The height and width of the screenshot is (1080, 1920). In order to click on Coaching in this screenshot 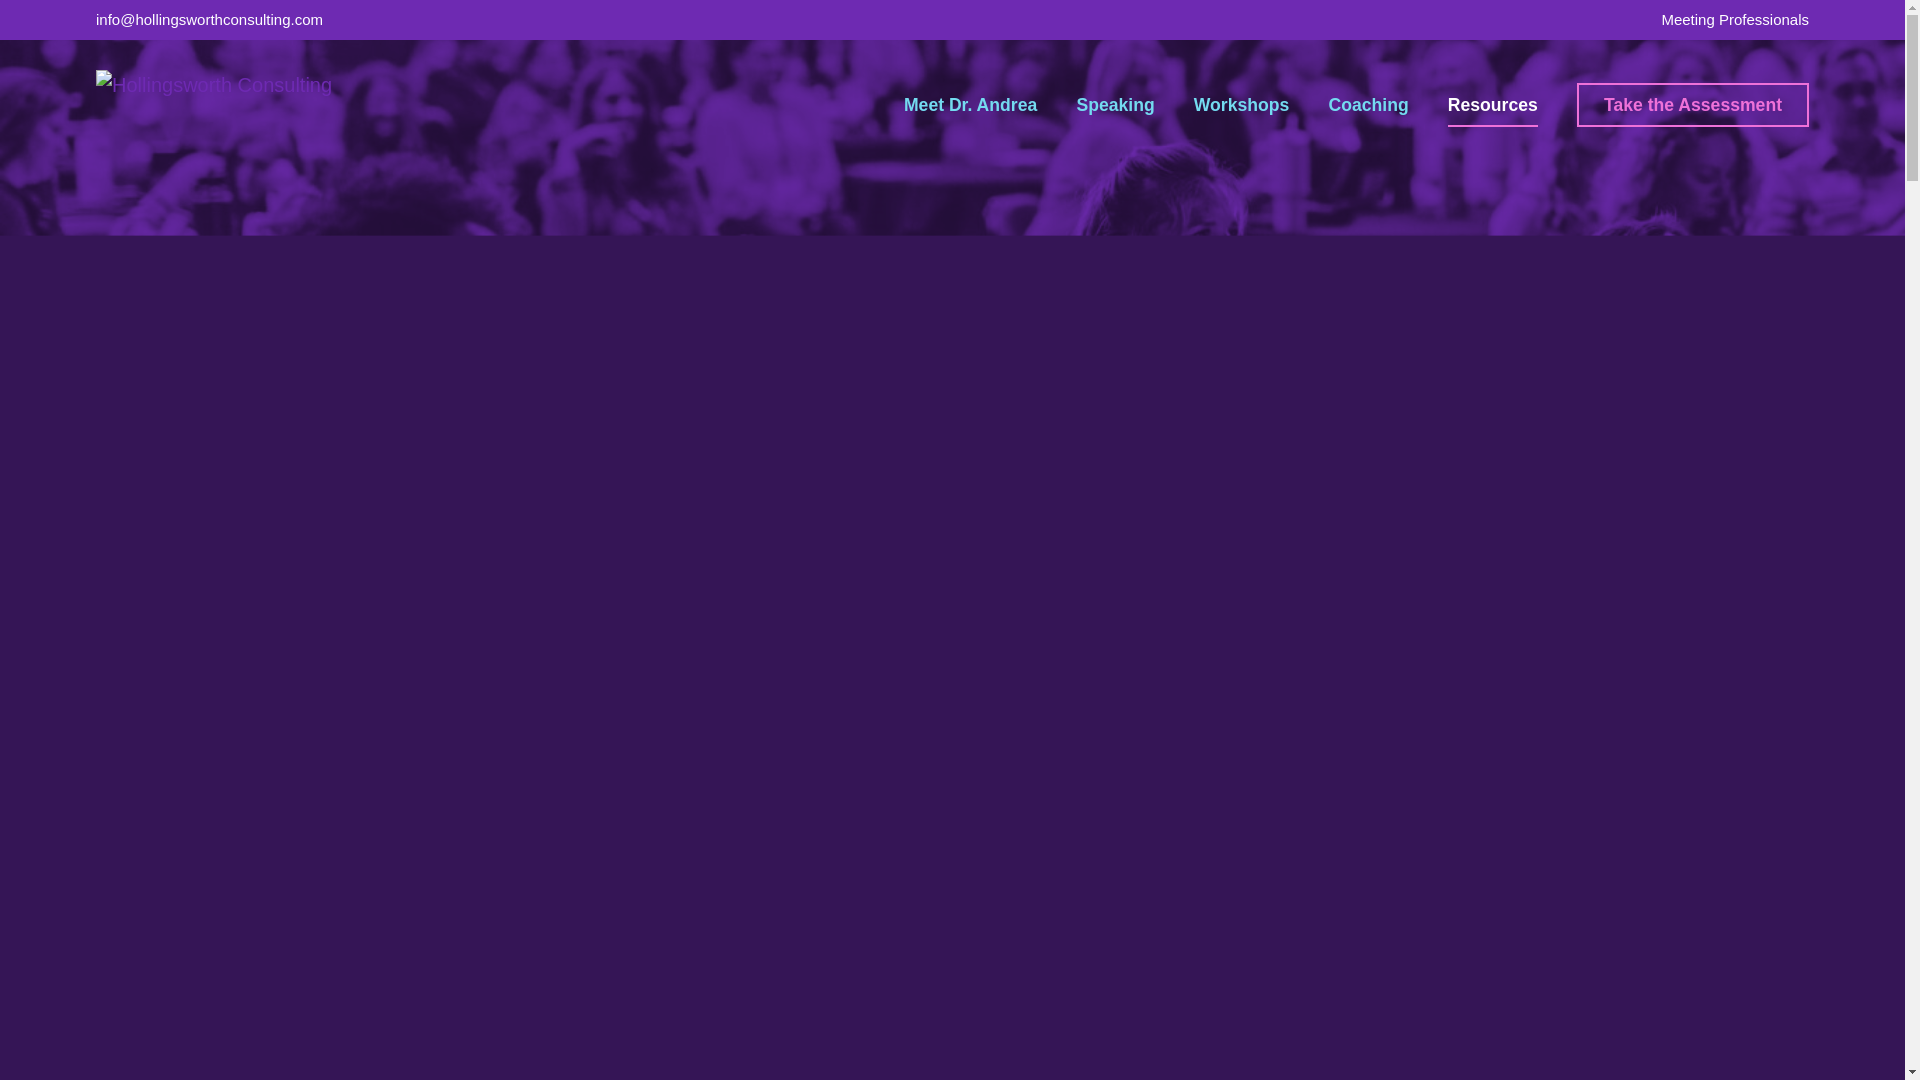, I will do `click(1368, 105)`.